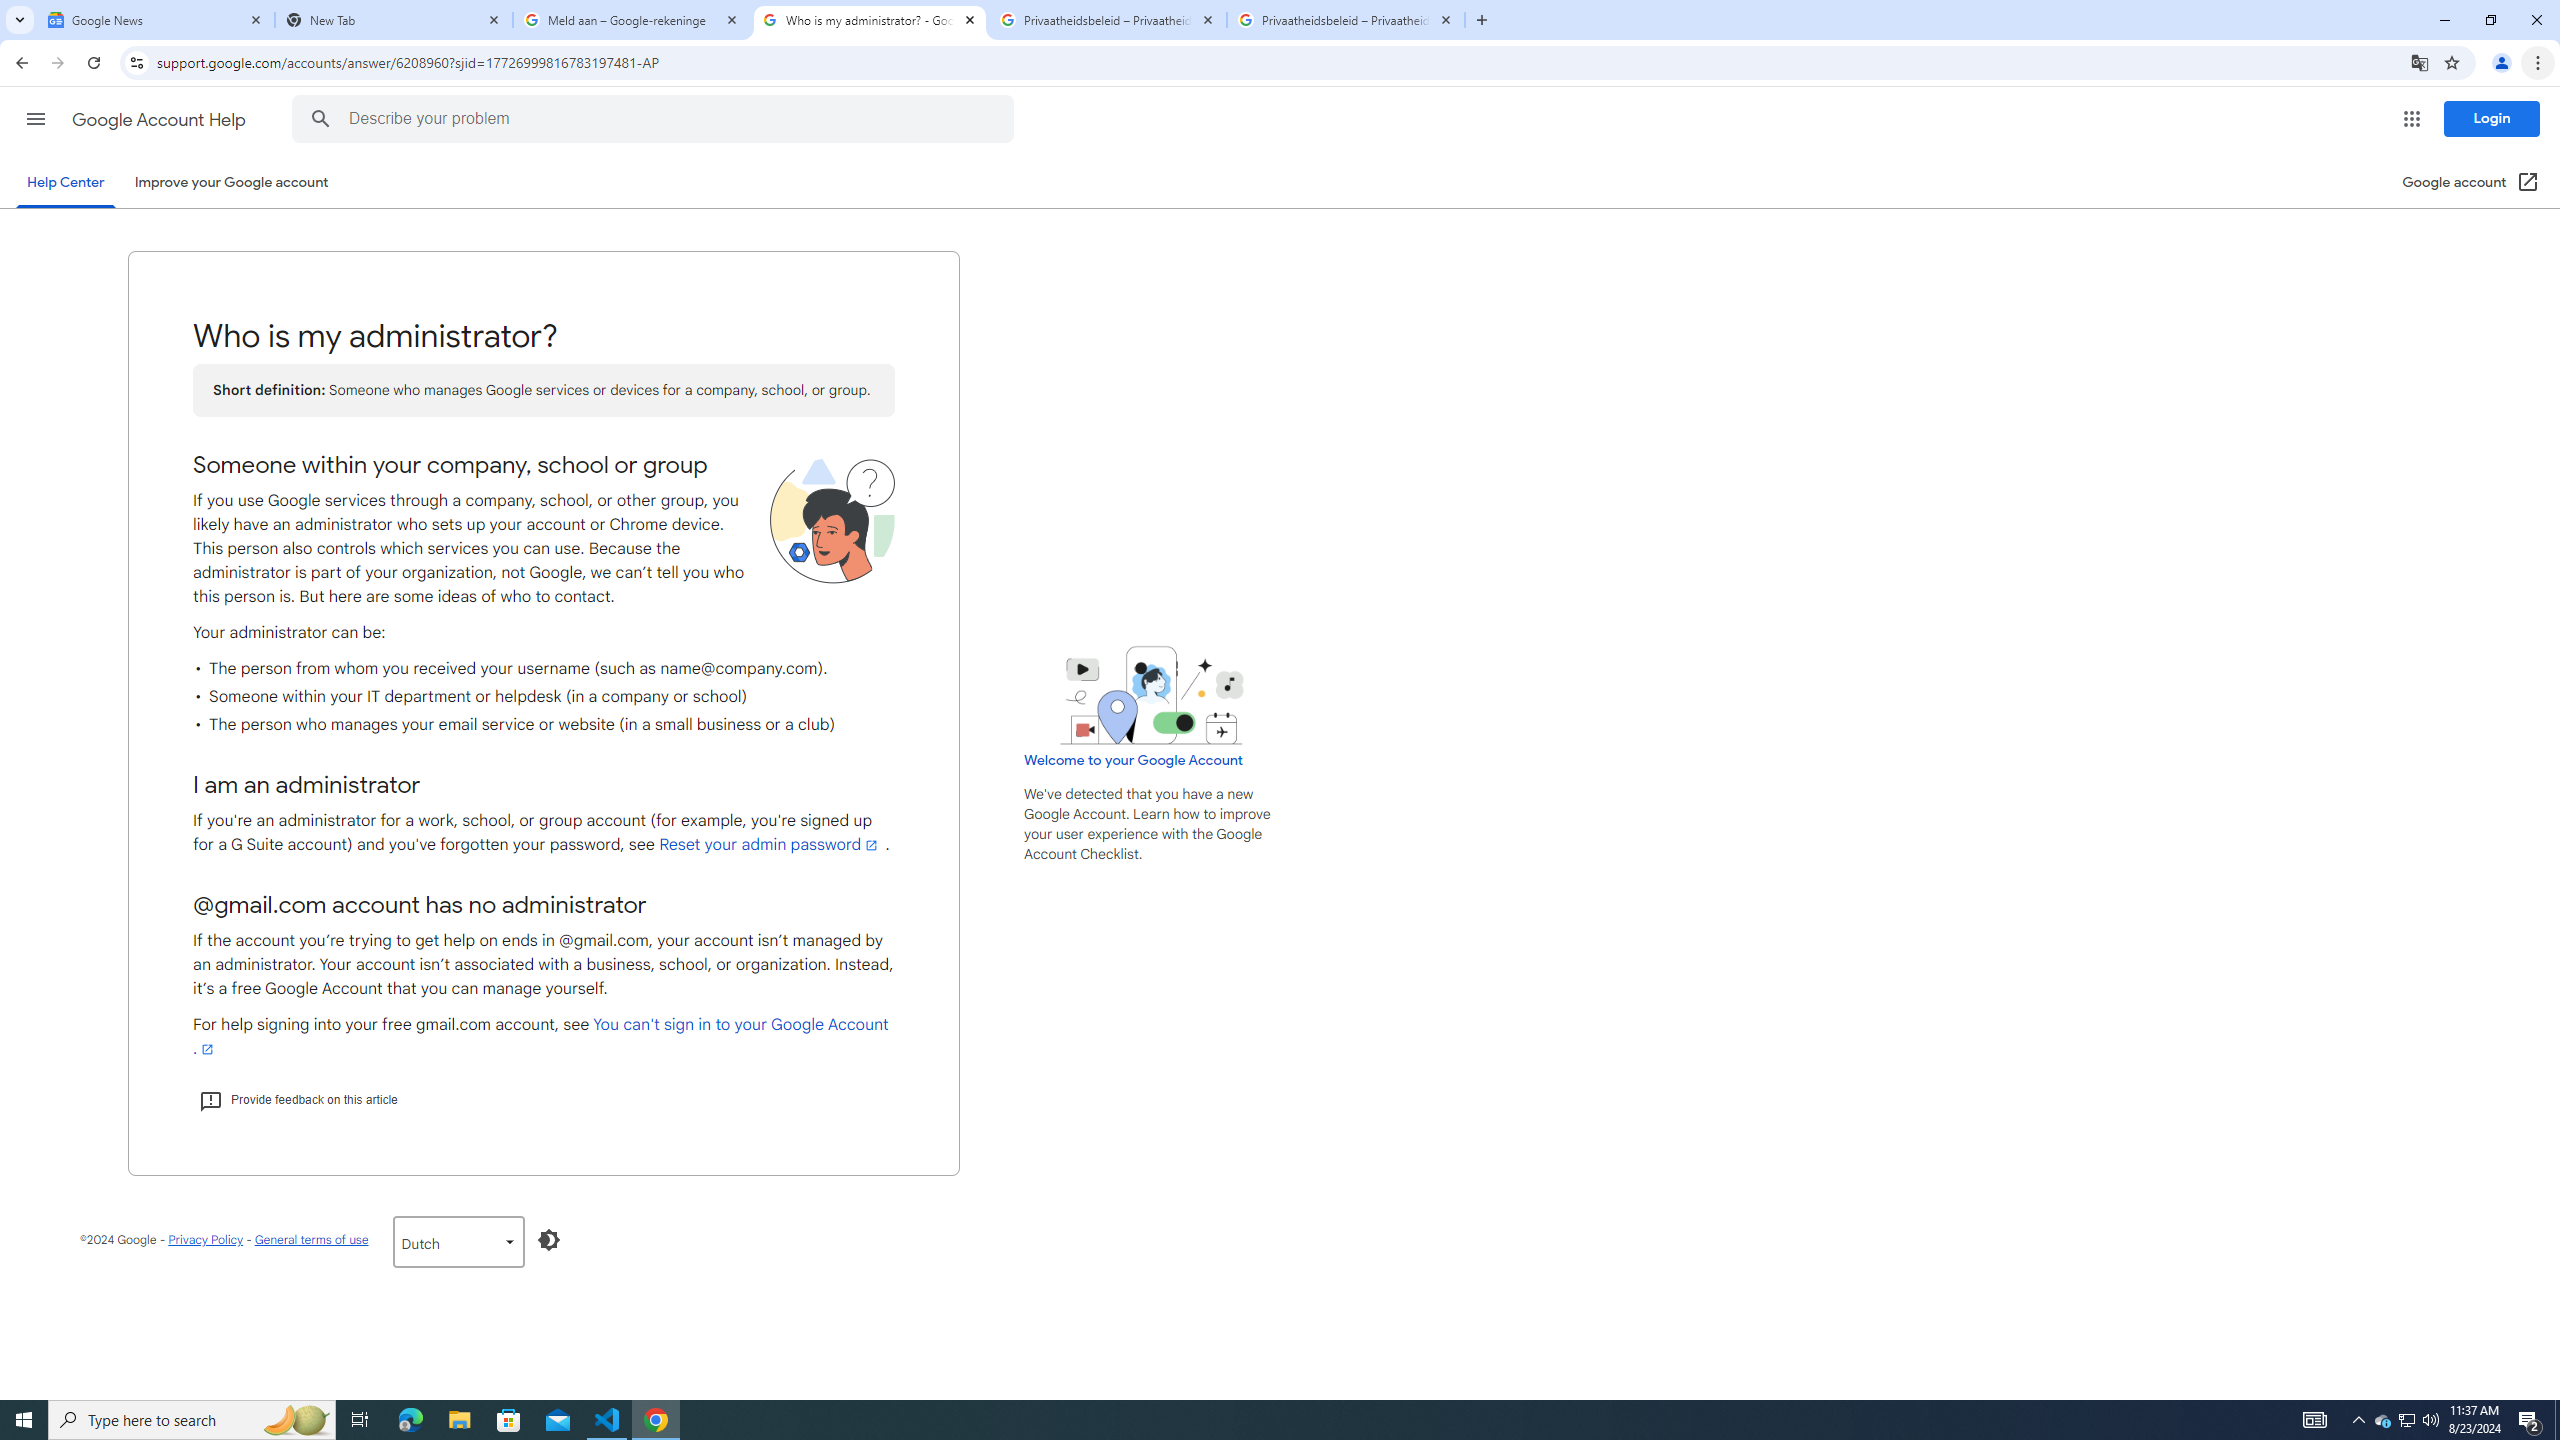  I want to click on New Tab, so click(394, 20).